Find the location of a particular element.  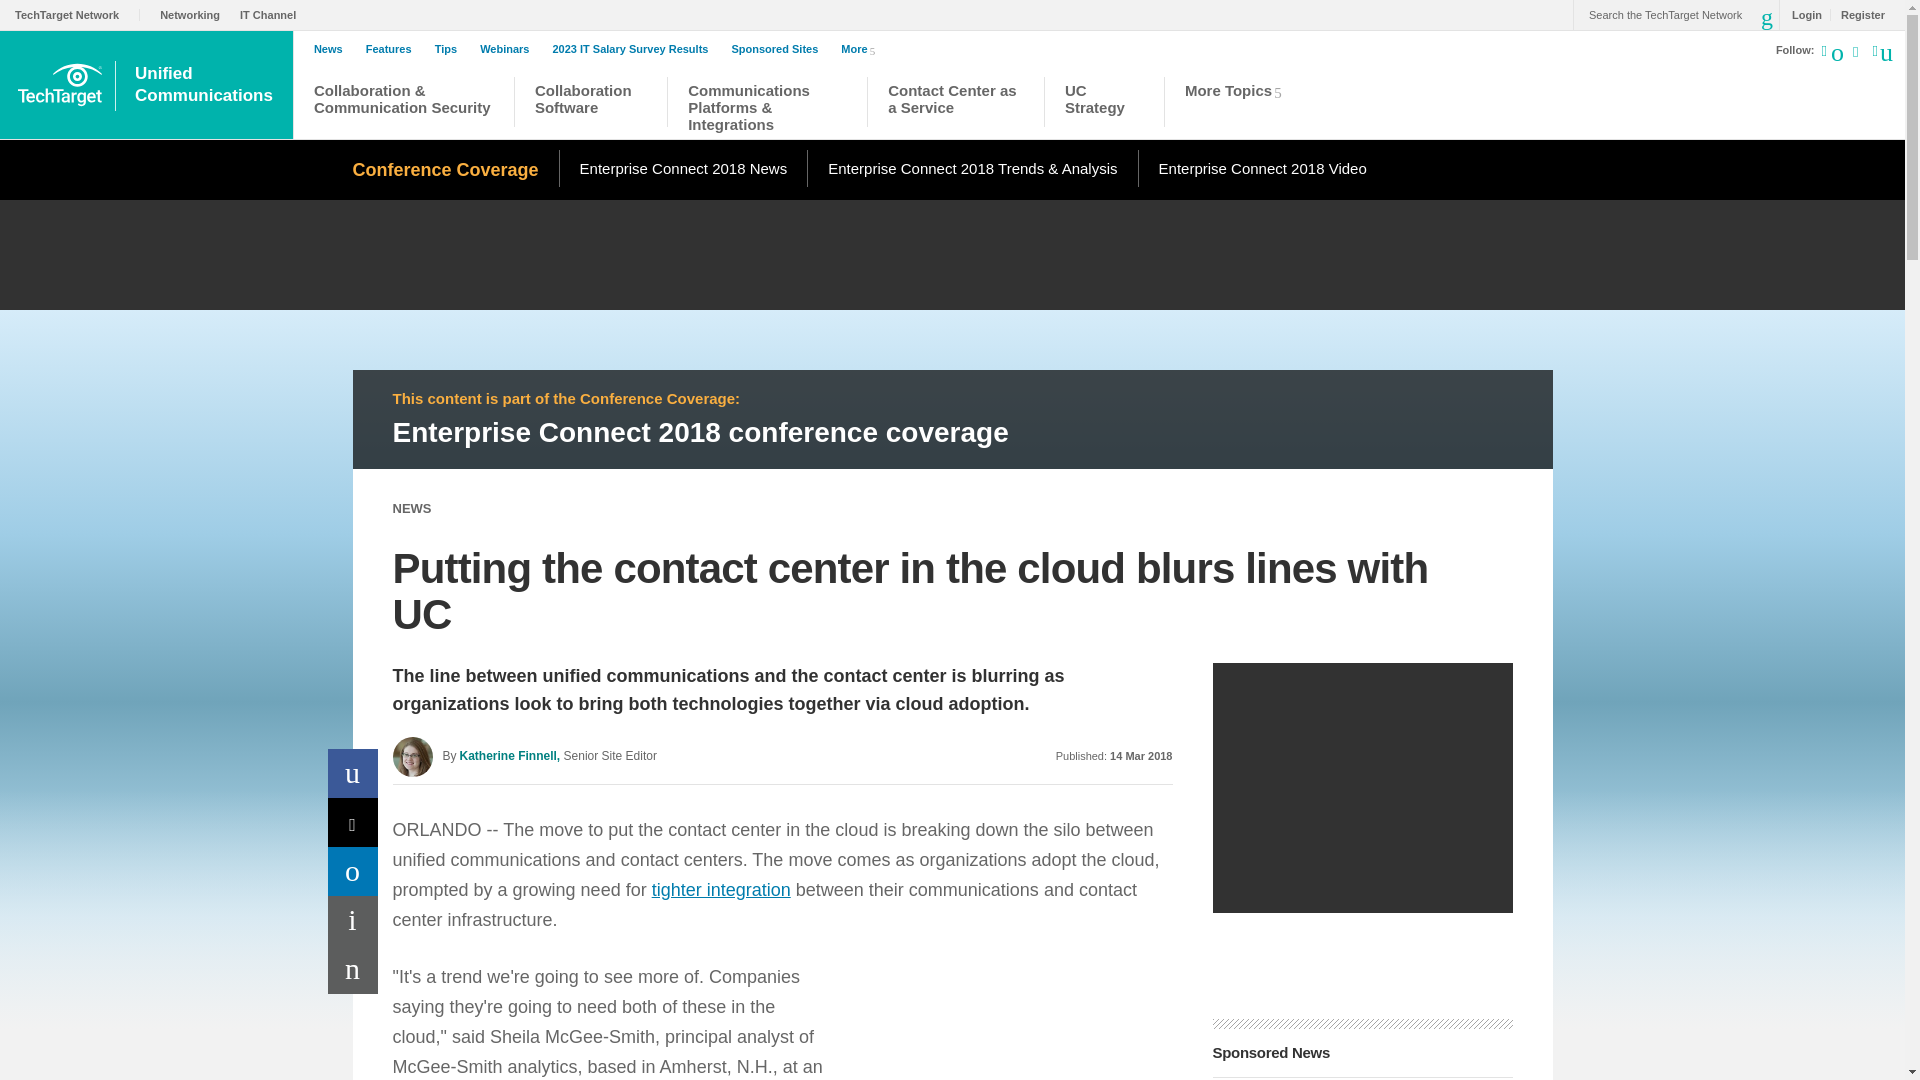

UC Strategy is located at coordinates (1104, 104).